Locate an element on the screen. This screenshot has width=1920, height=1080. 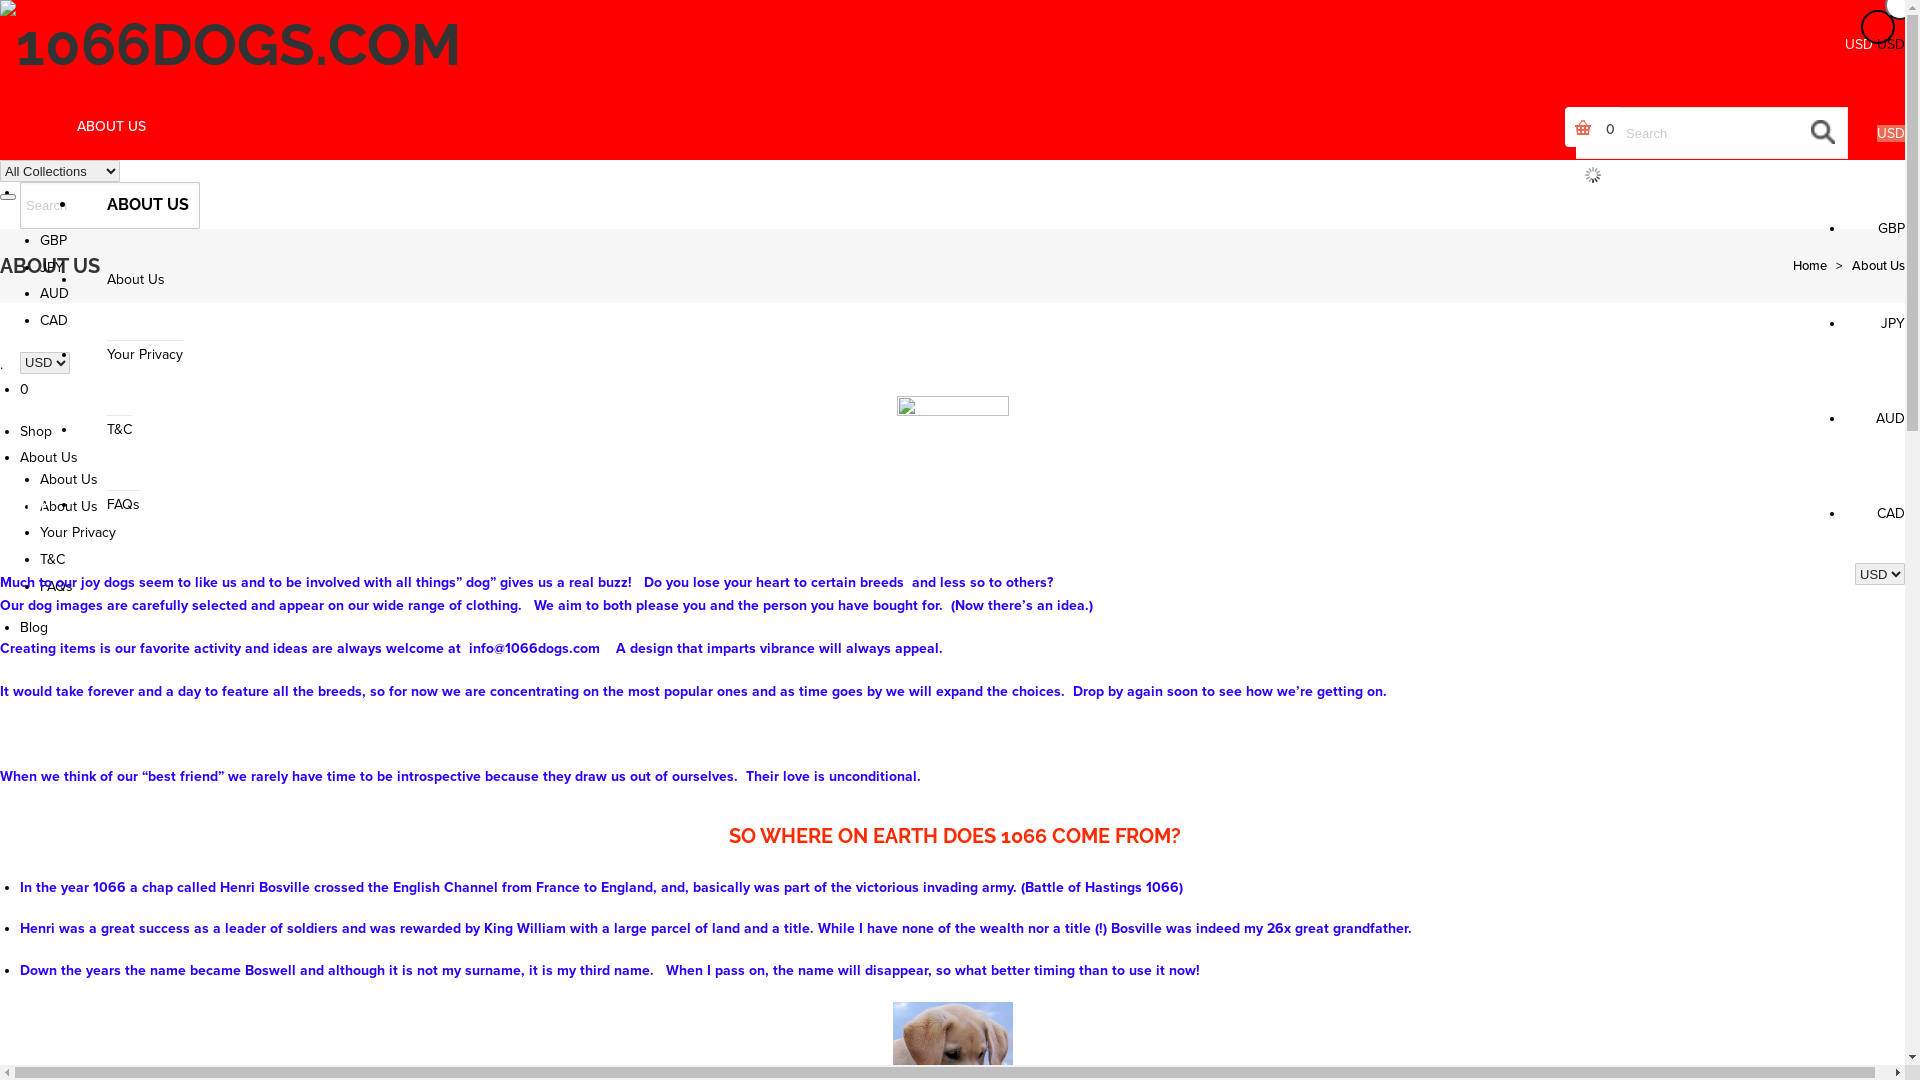
USD is located at coordinates (1891, 134).